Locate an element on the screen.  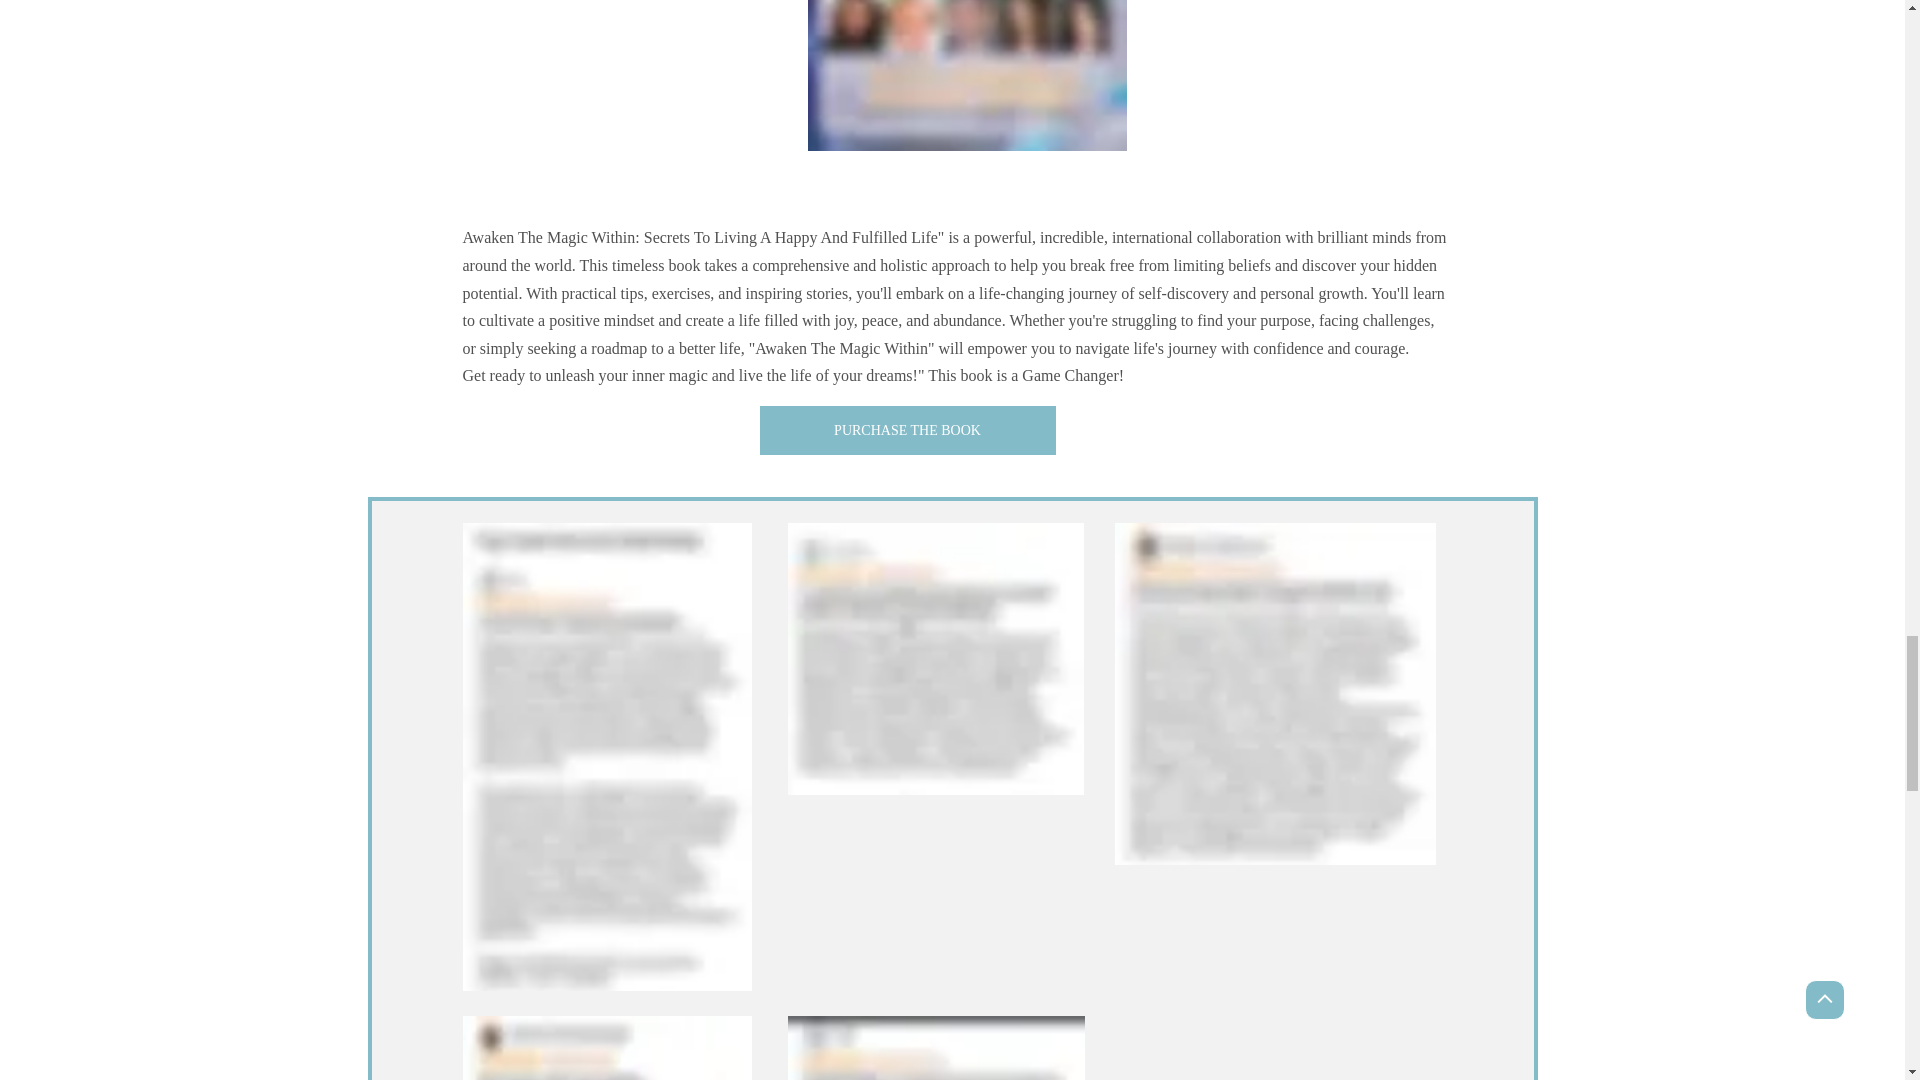
Review 2.jpg is located at coordinates (936, 658).